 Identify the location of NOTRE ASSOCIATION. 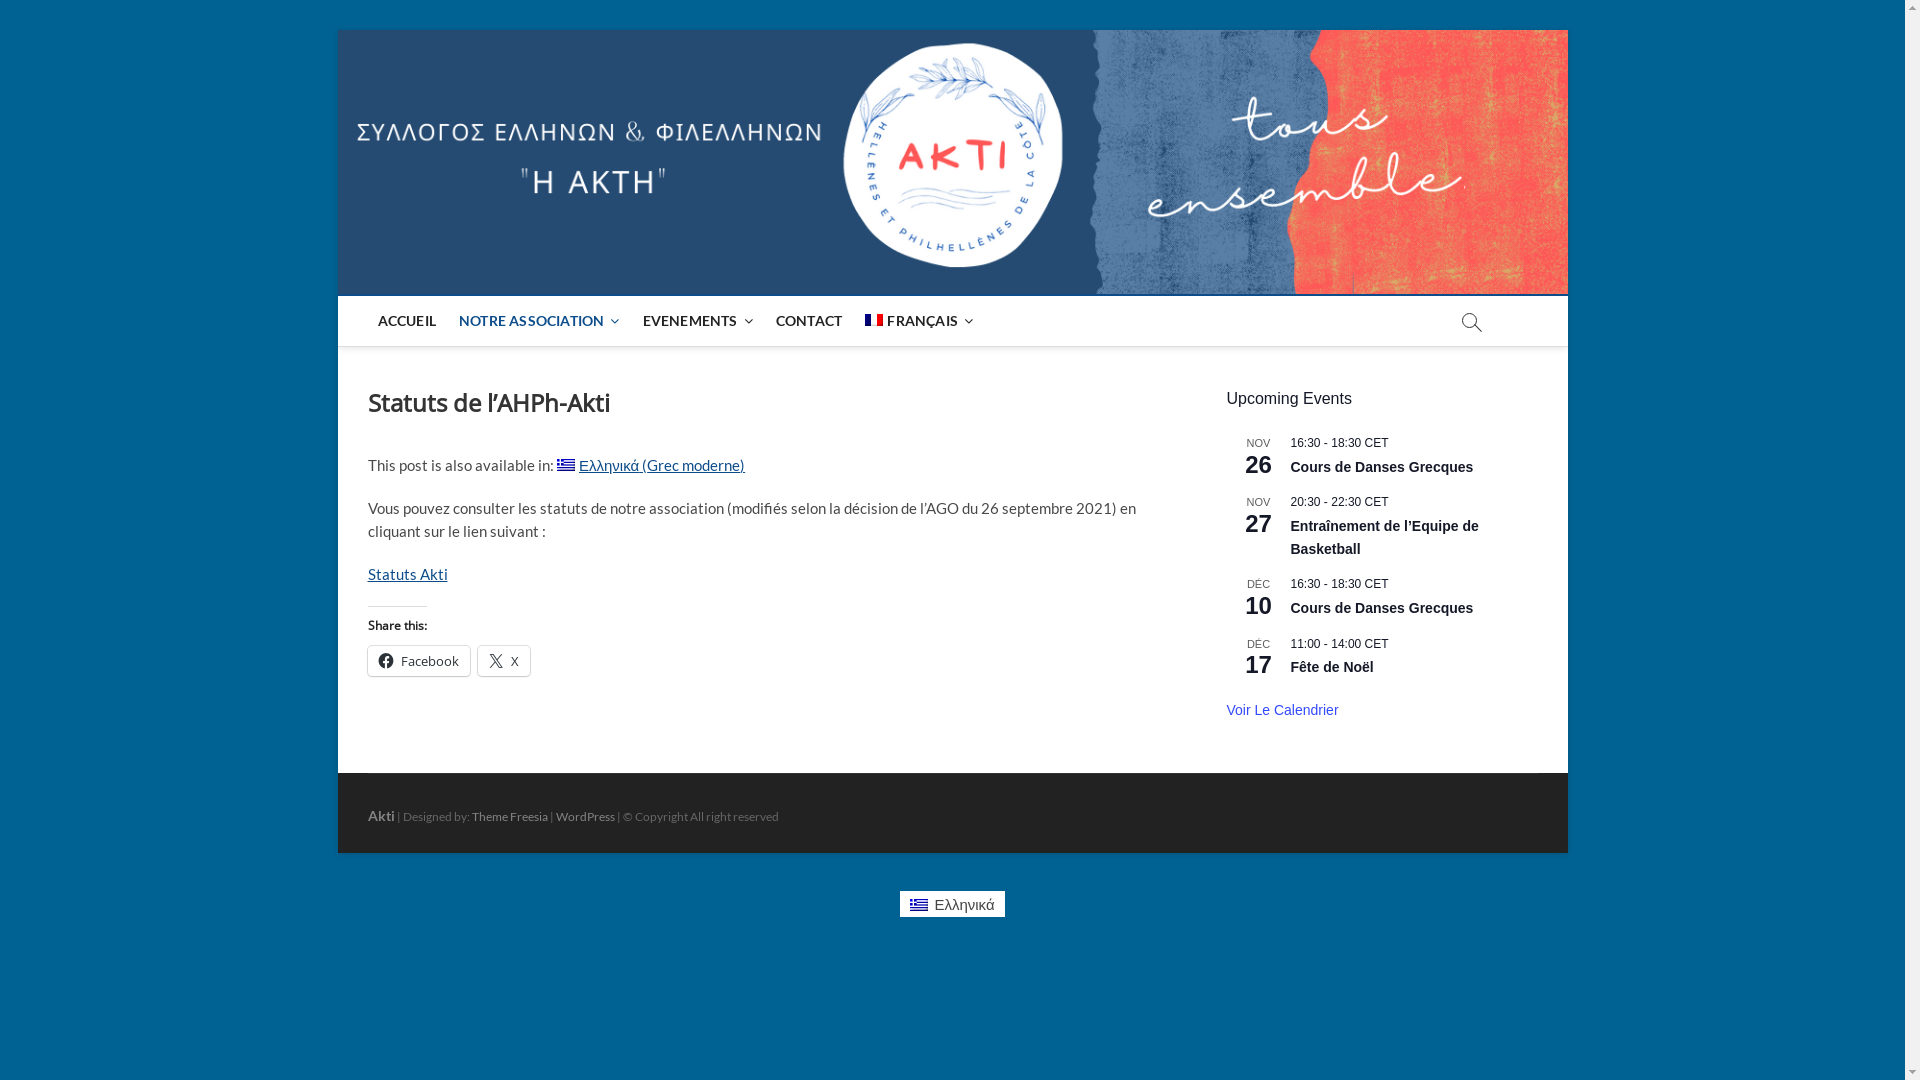
(540, 321).